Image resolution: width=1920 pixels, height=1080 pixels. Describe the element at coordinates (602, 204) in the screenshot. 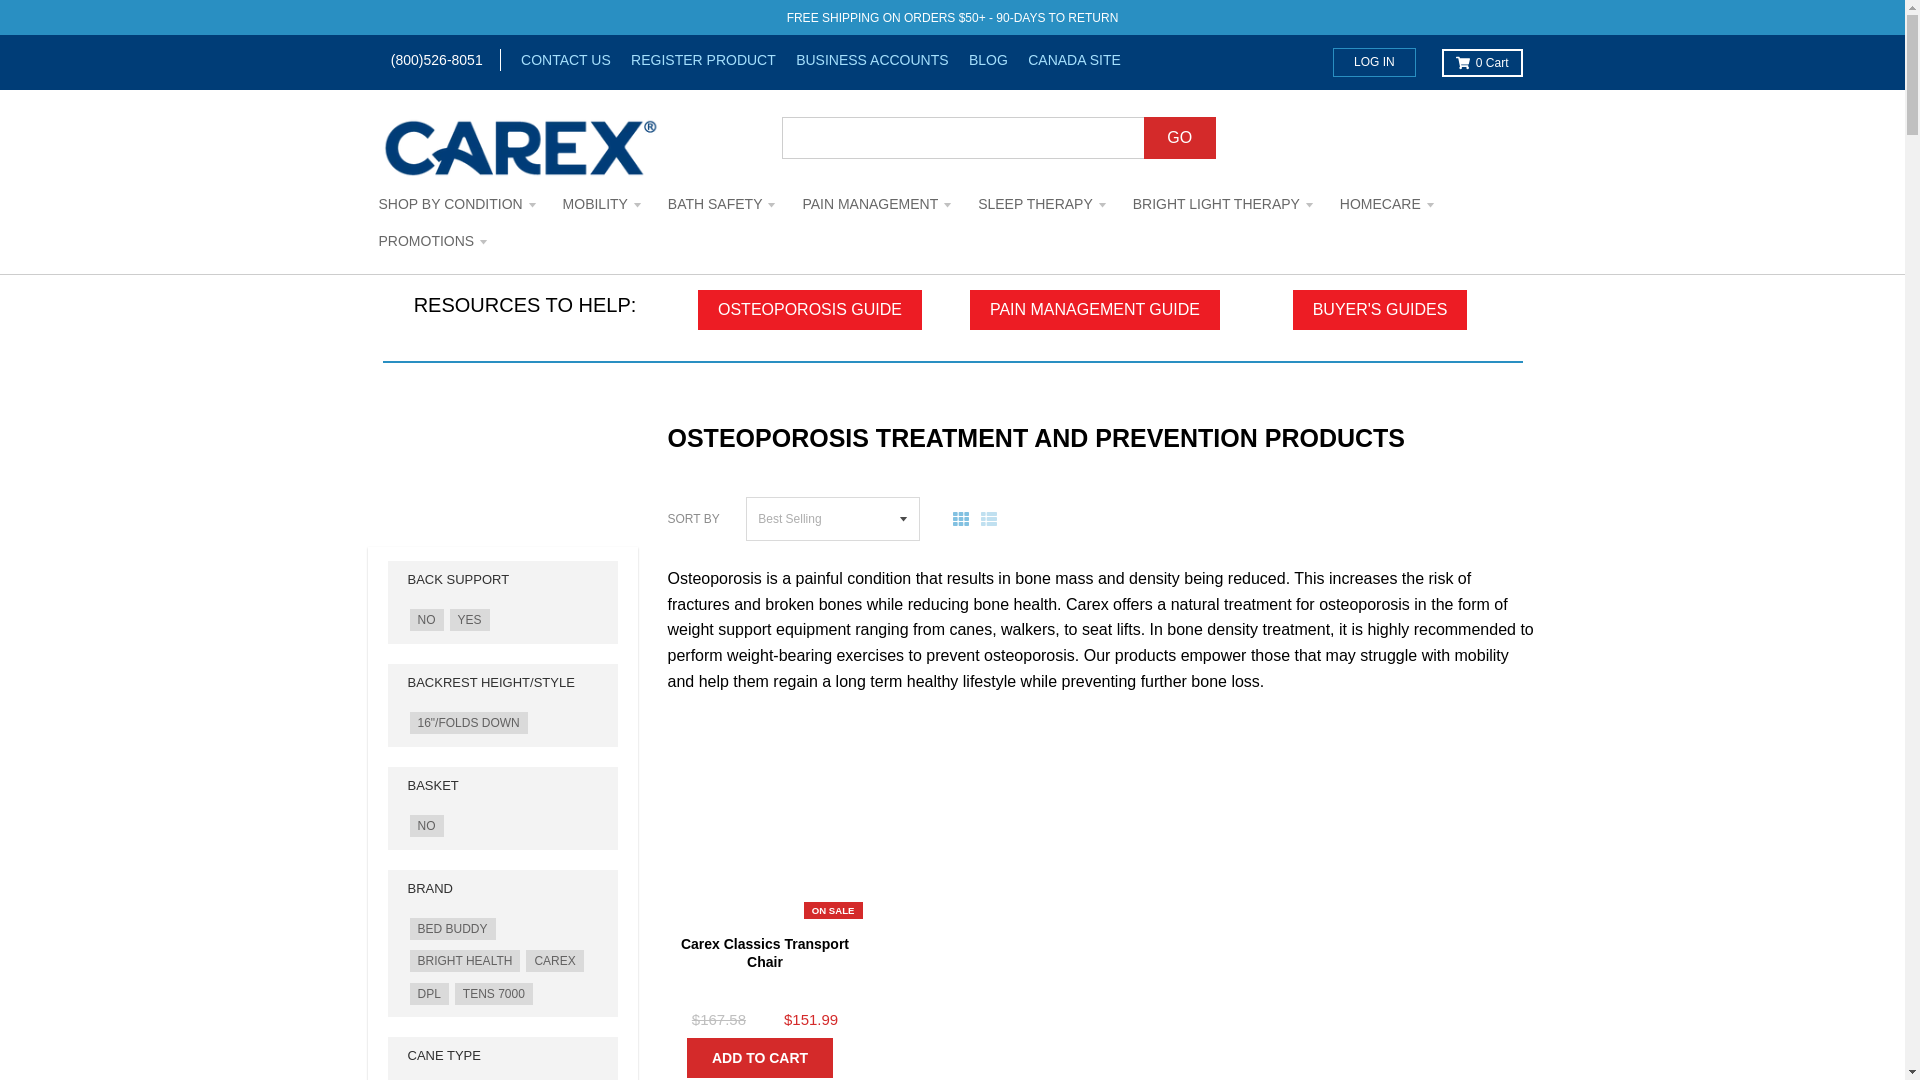

I see `MOBILITY` at that location.